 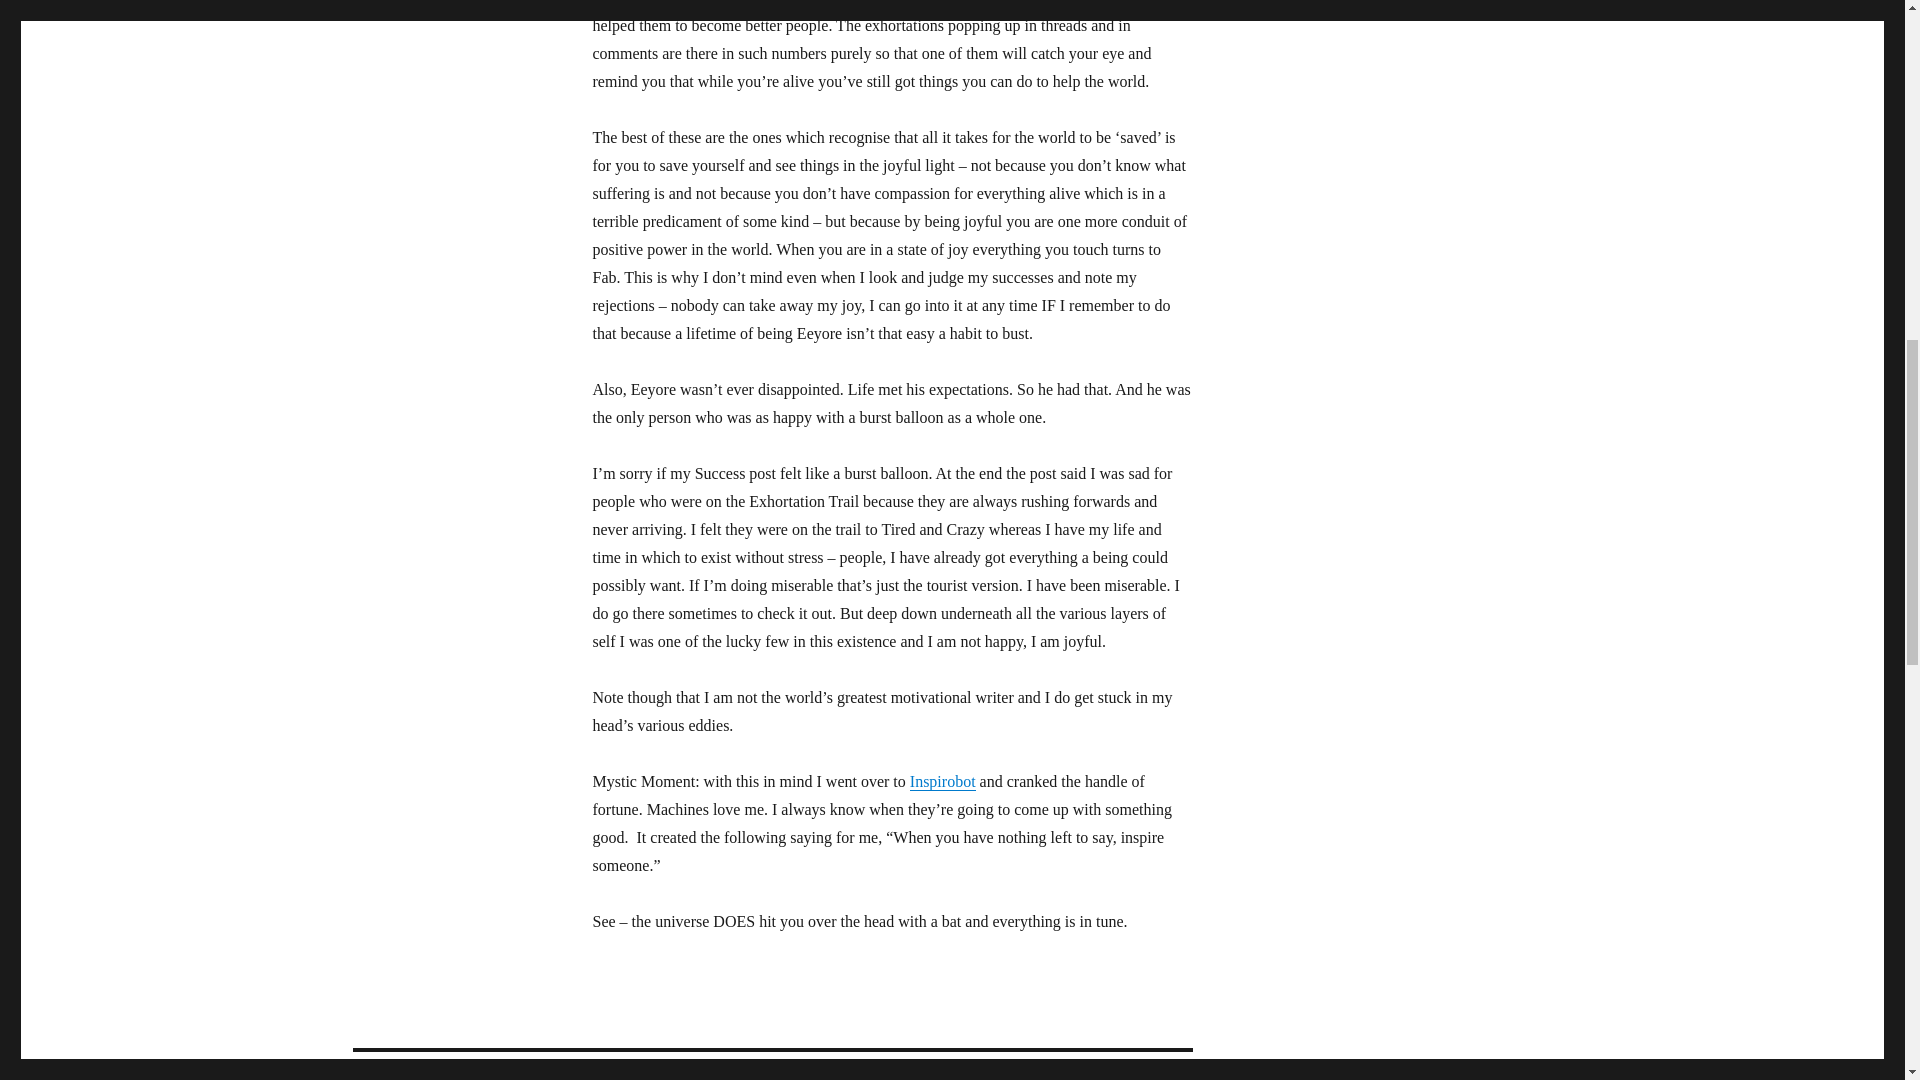 I want to click on Inspirobot, so click(x=942, y=781).